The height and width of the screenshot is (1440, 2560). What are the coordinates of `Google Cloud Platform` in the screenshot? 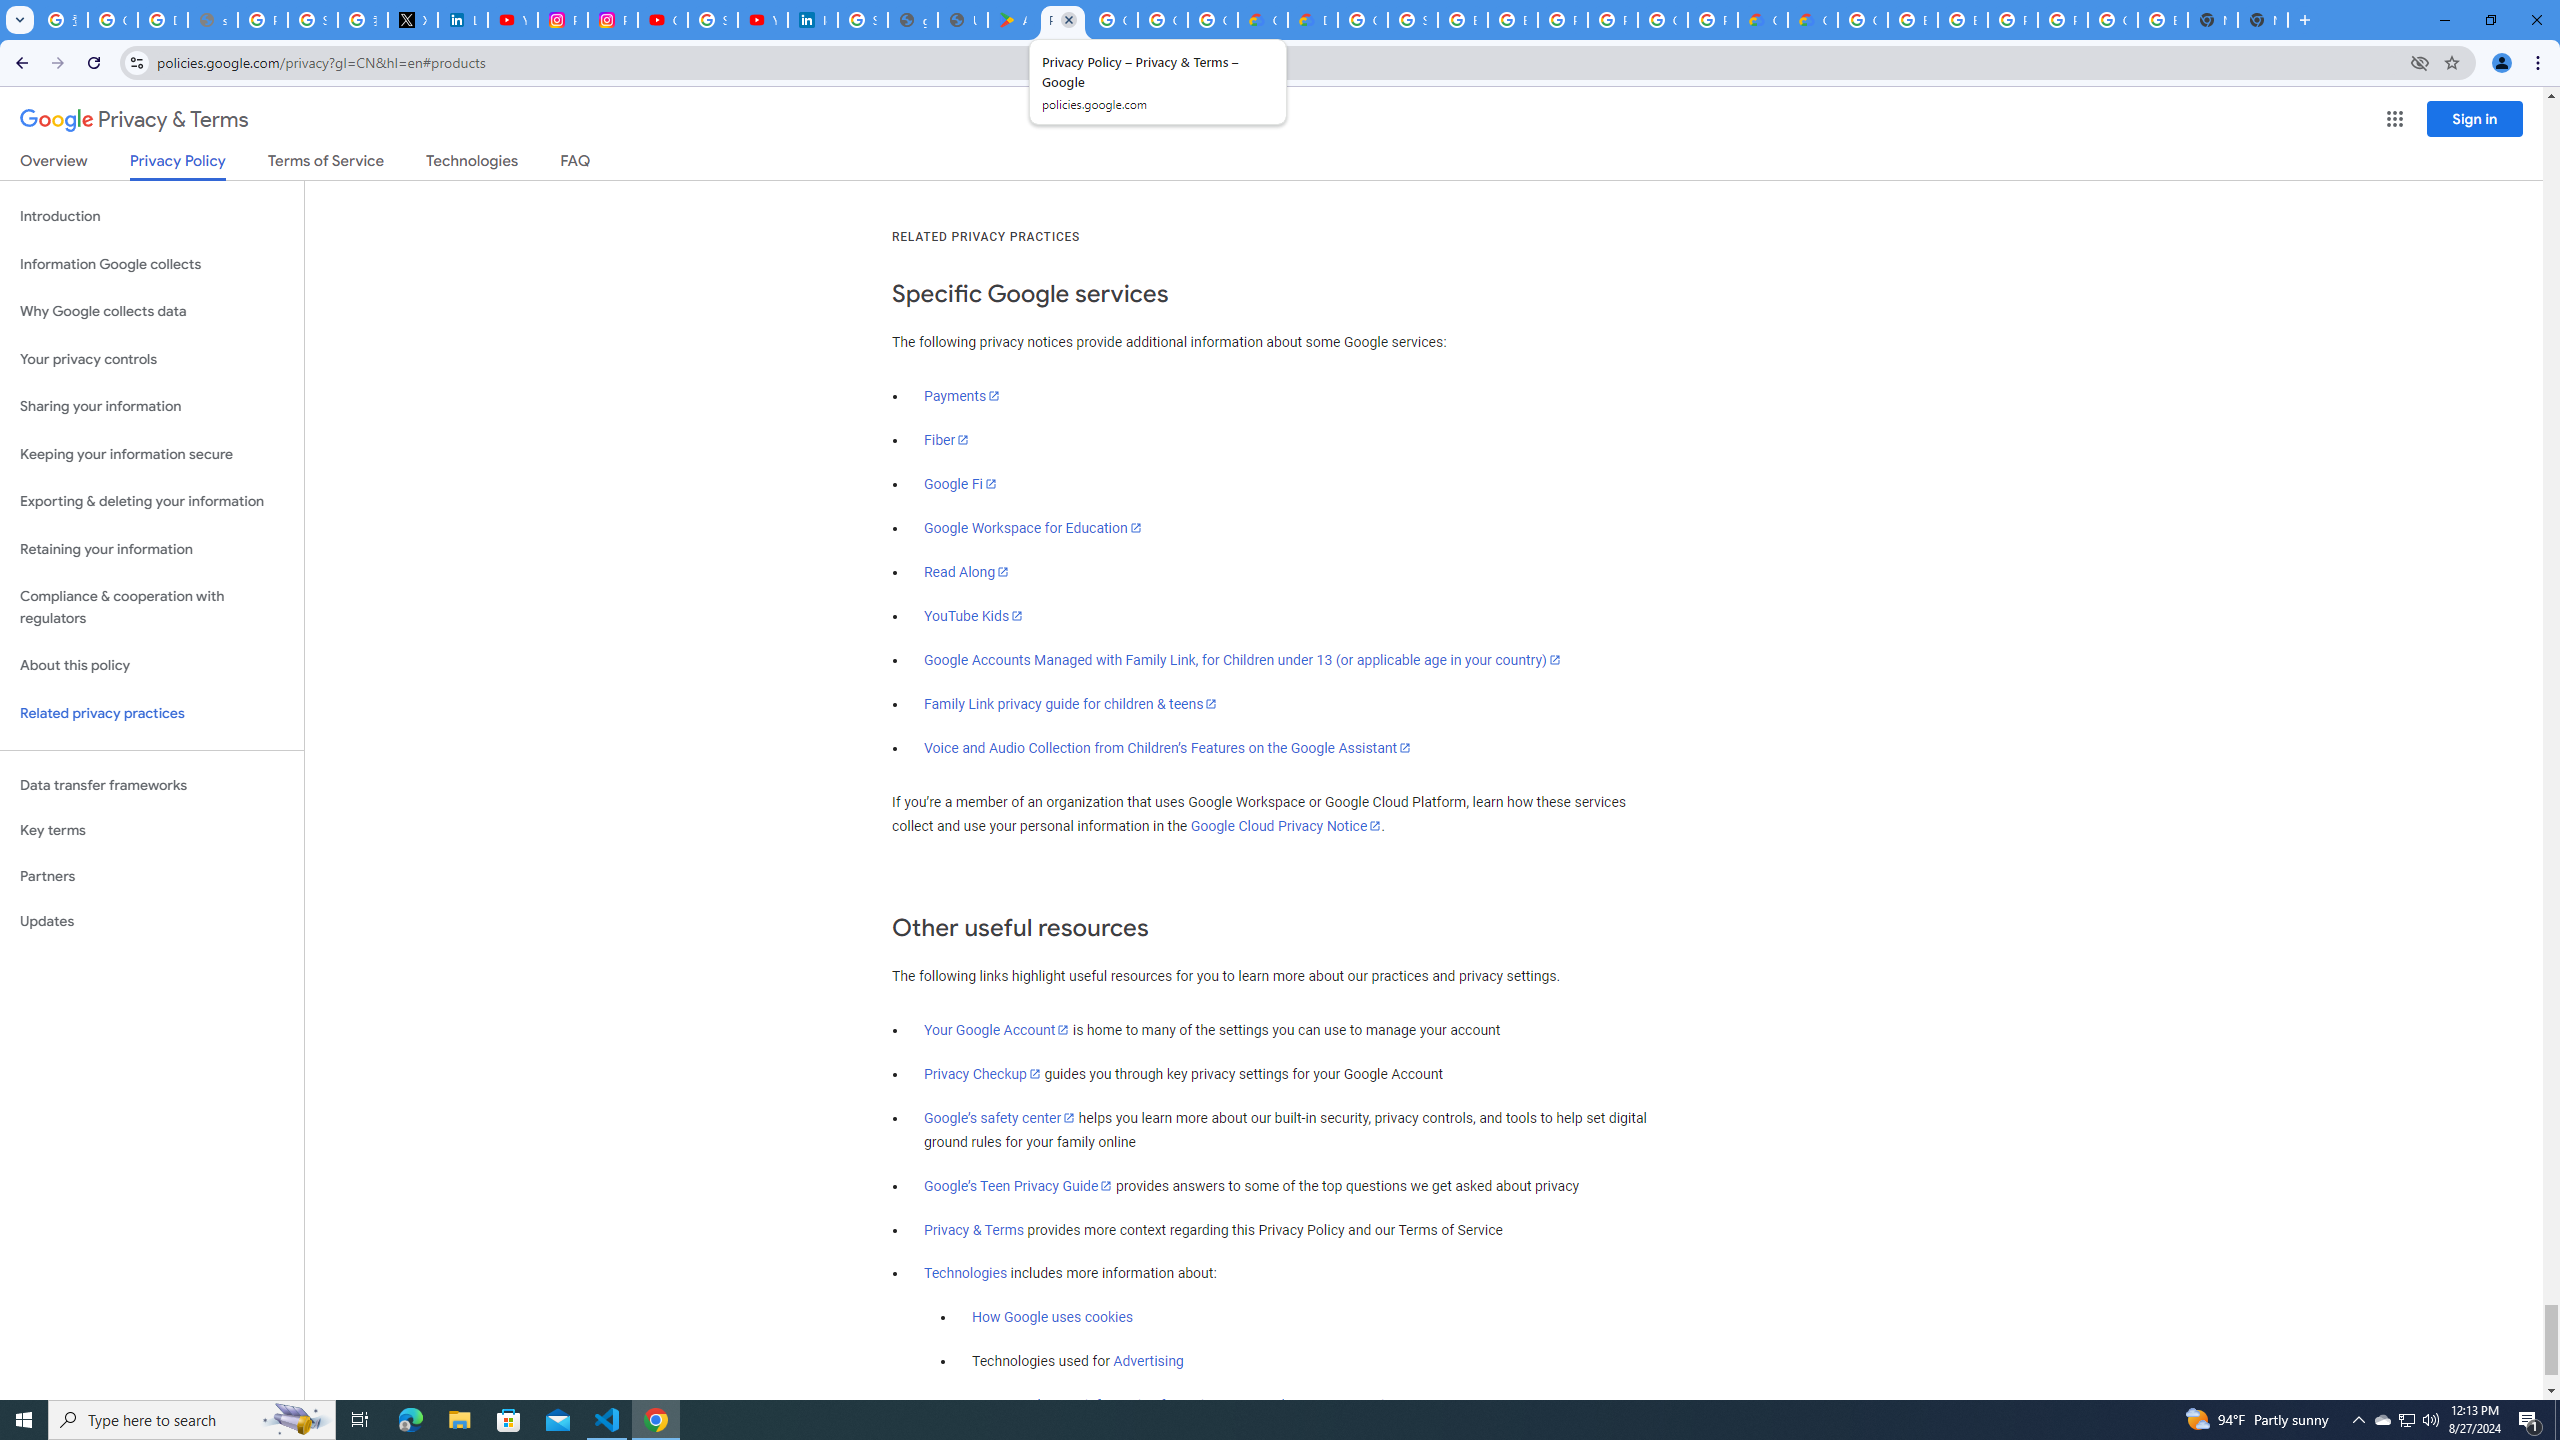 It's located at (1362, 20).